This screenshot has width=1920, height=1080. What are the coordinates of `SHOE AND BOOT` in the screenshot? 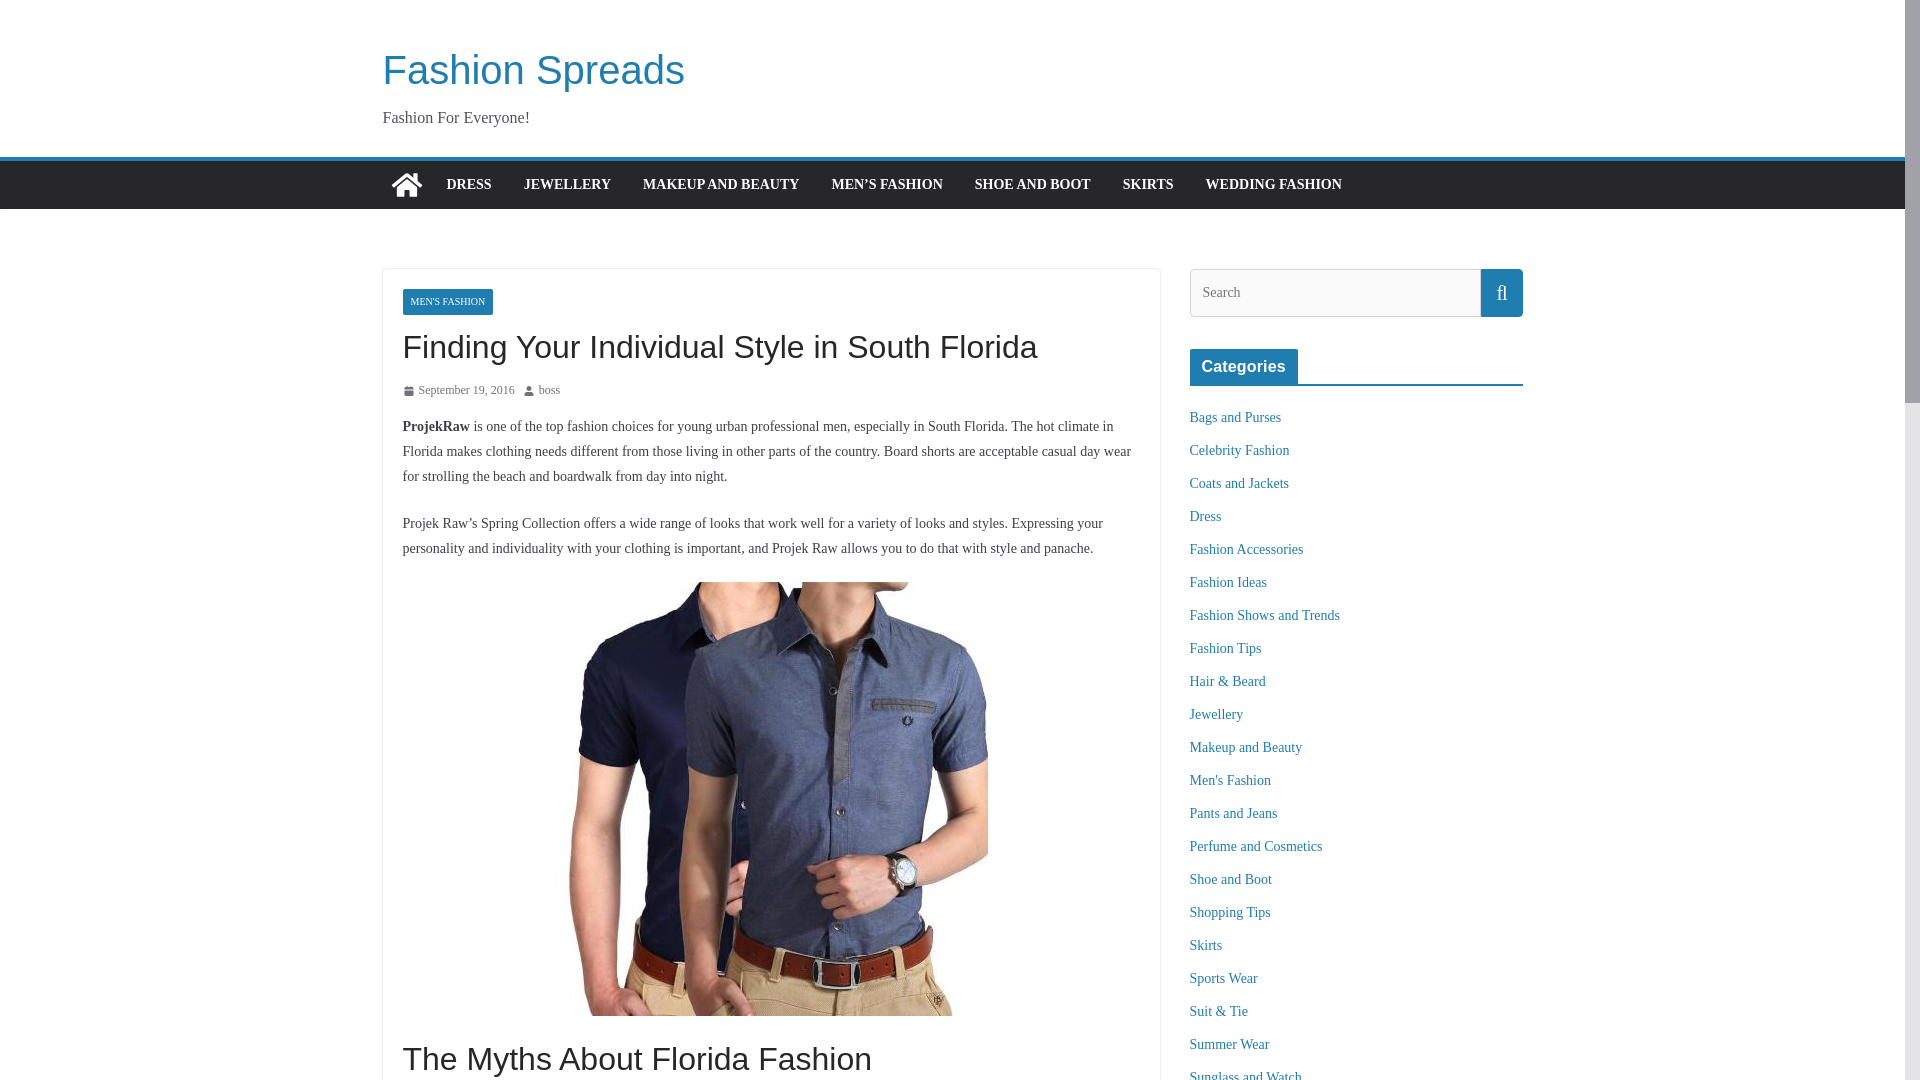 It's located at (1032, 184).